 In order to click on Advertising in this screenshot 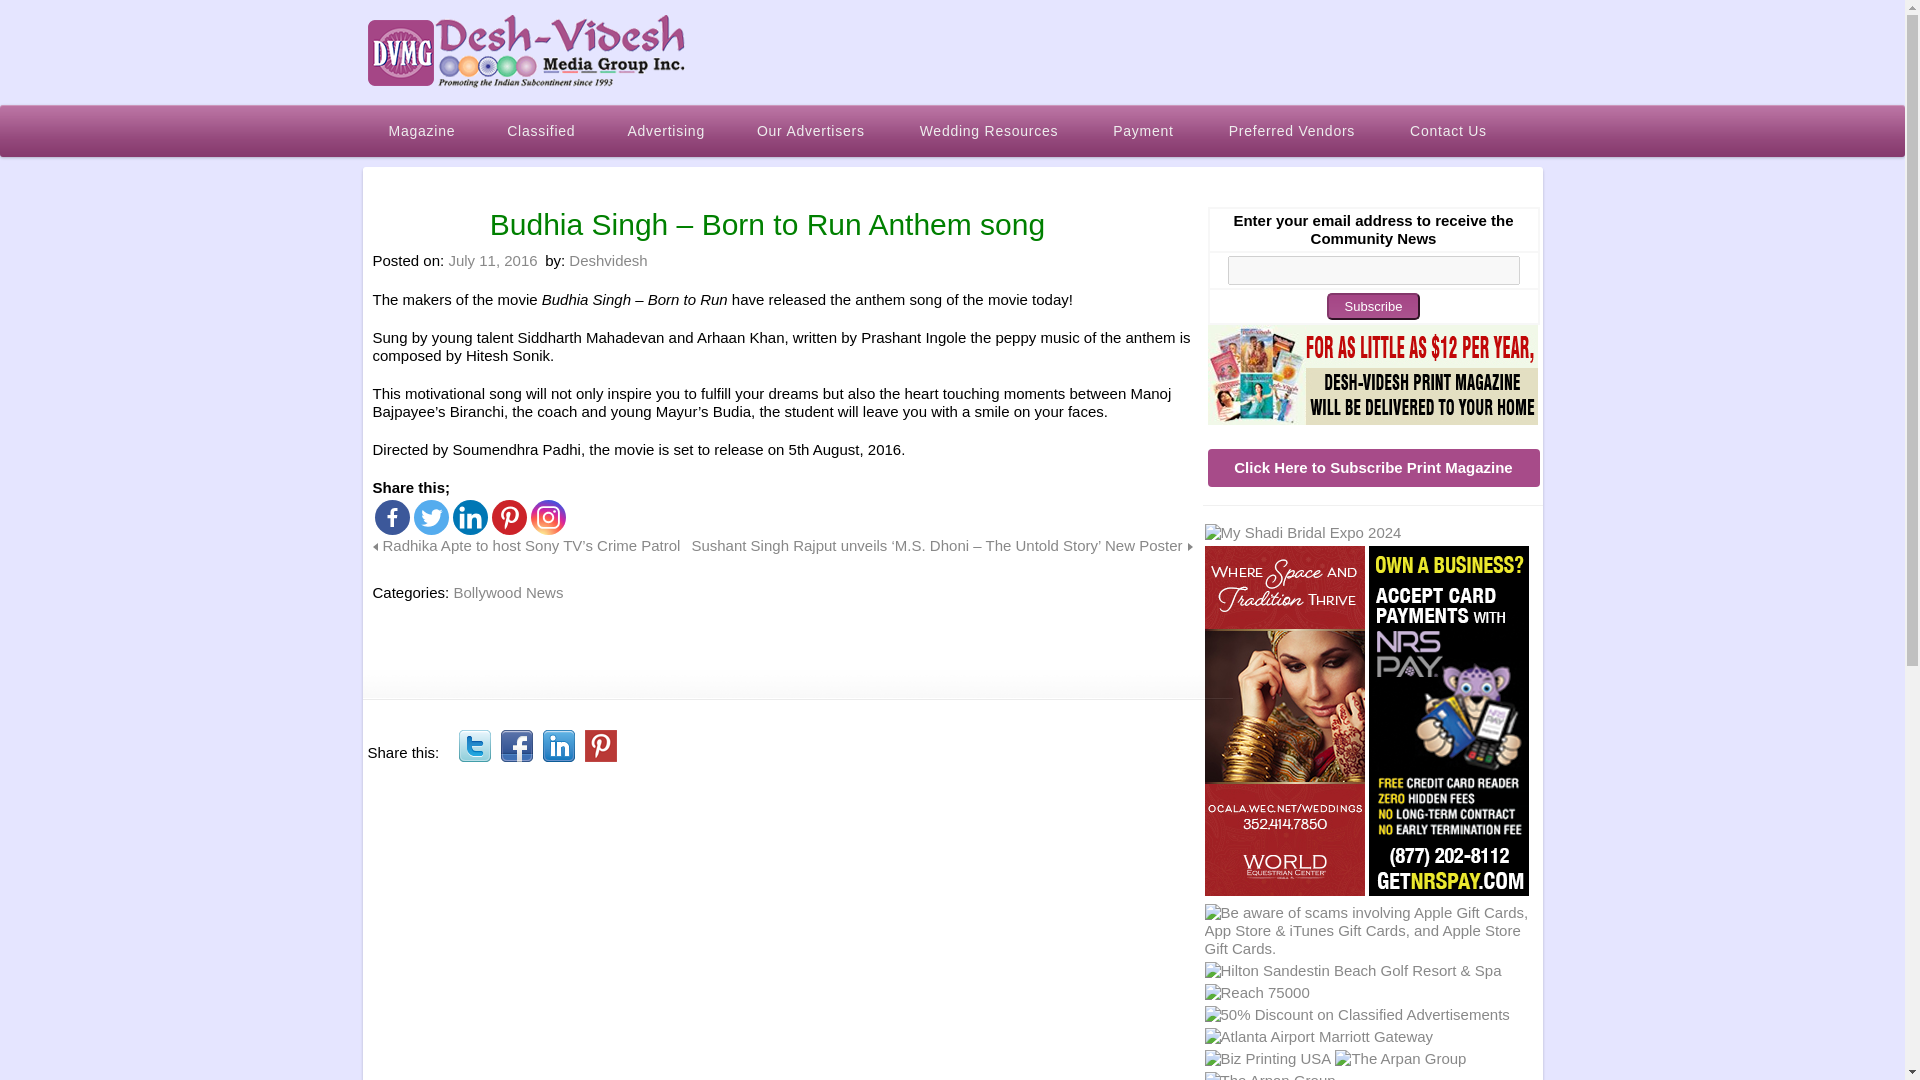, I will do `click(666, 130)`.